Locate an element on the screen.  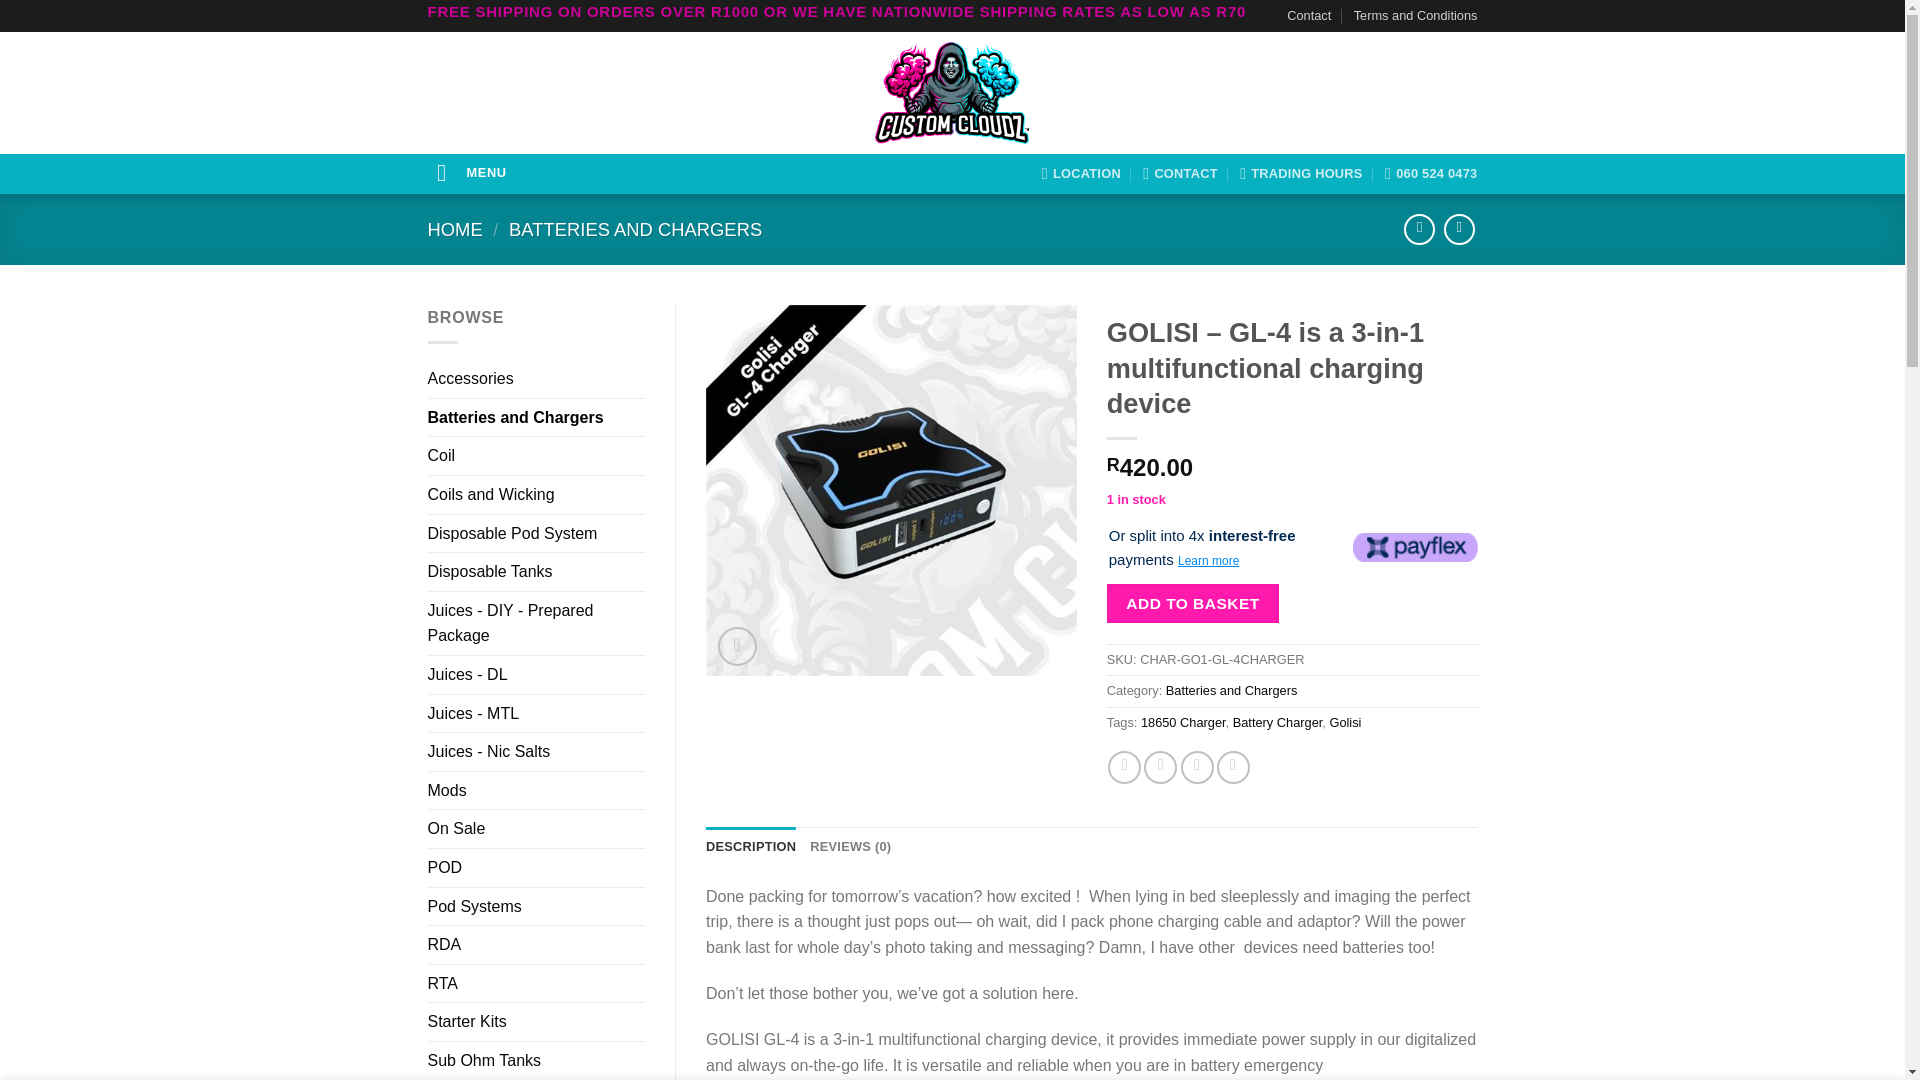
Accessories is located at coordinates (536, 378).